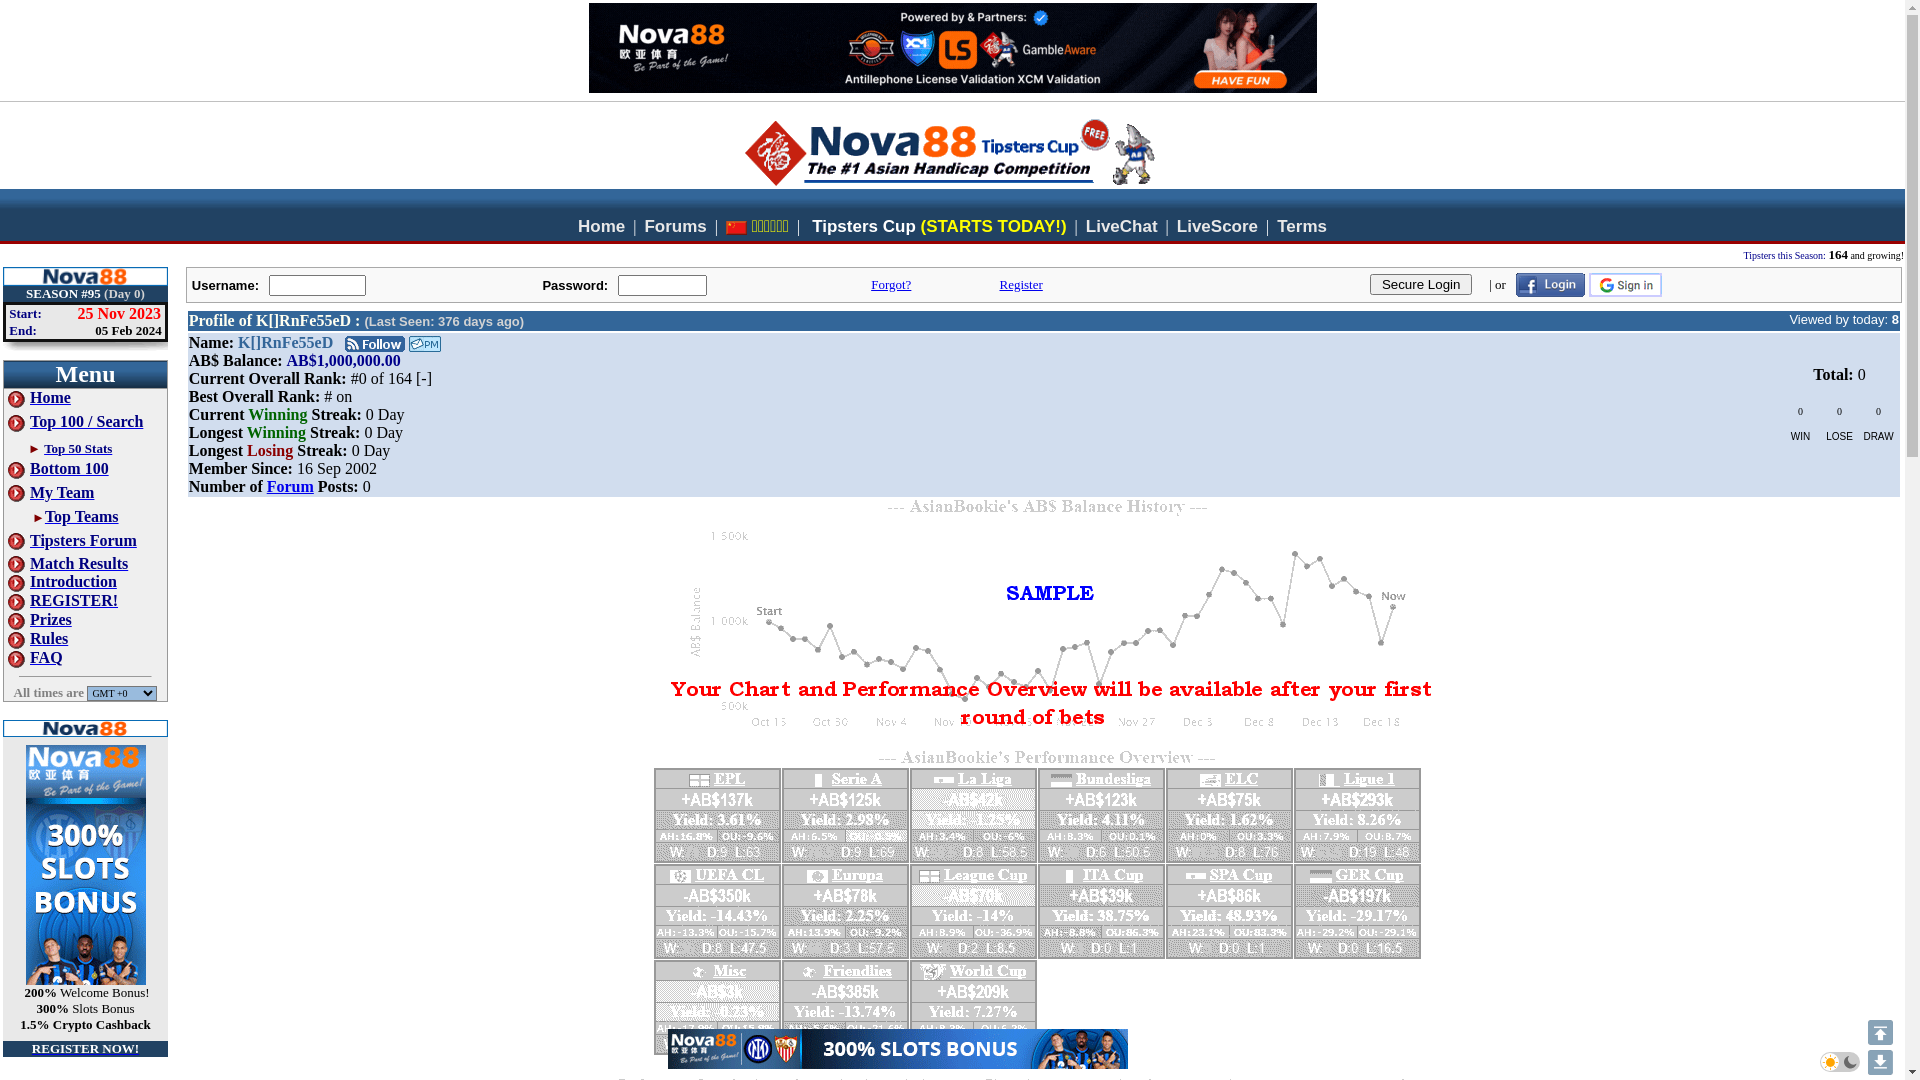 Image resolution: width=1920 pixels, height=1080 pixels. What do you see at coordinates (1421, 284) in the screenshot?
I see ` Secure Login ` at bounding box center [1421, 284].